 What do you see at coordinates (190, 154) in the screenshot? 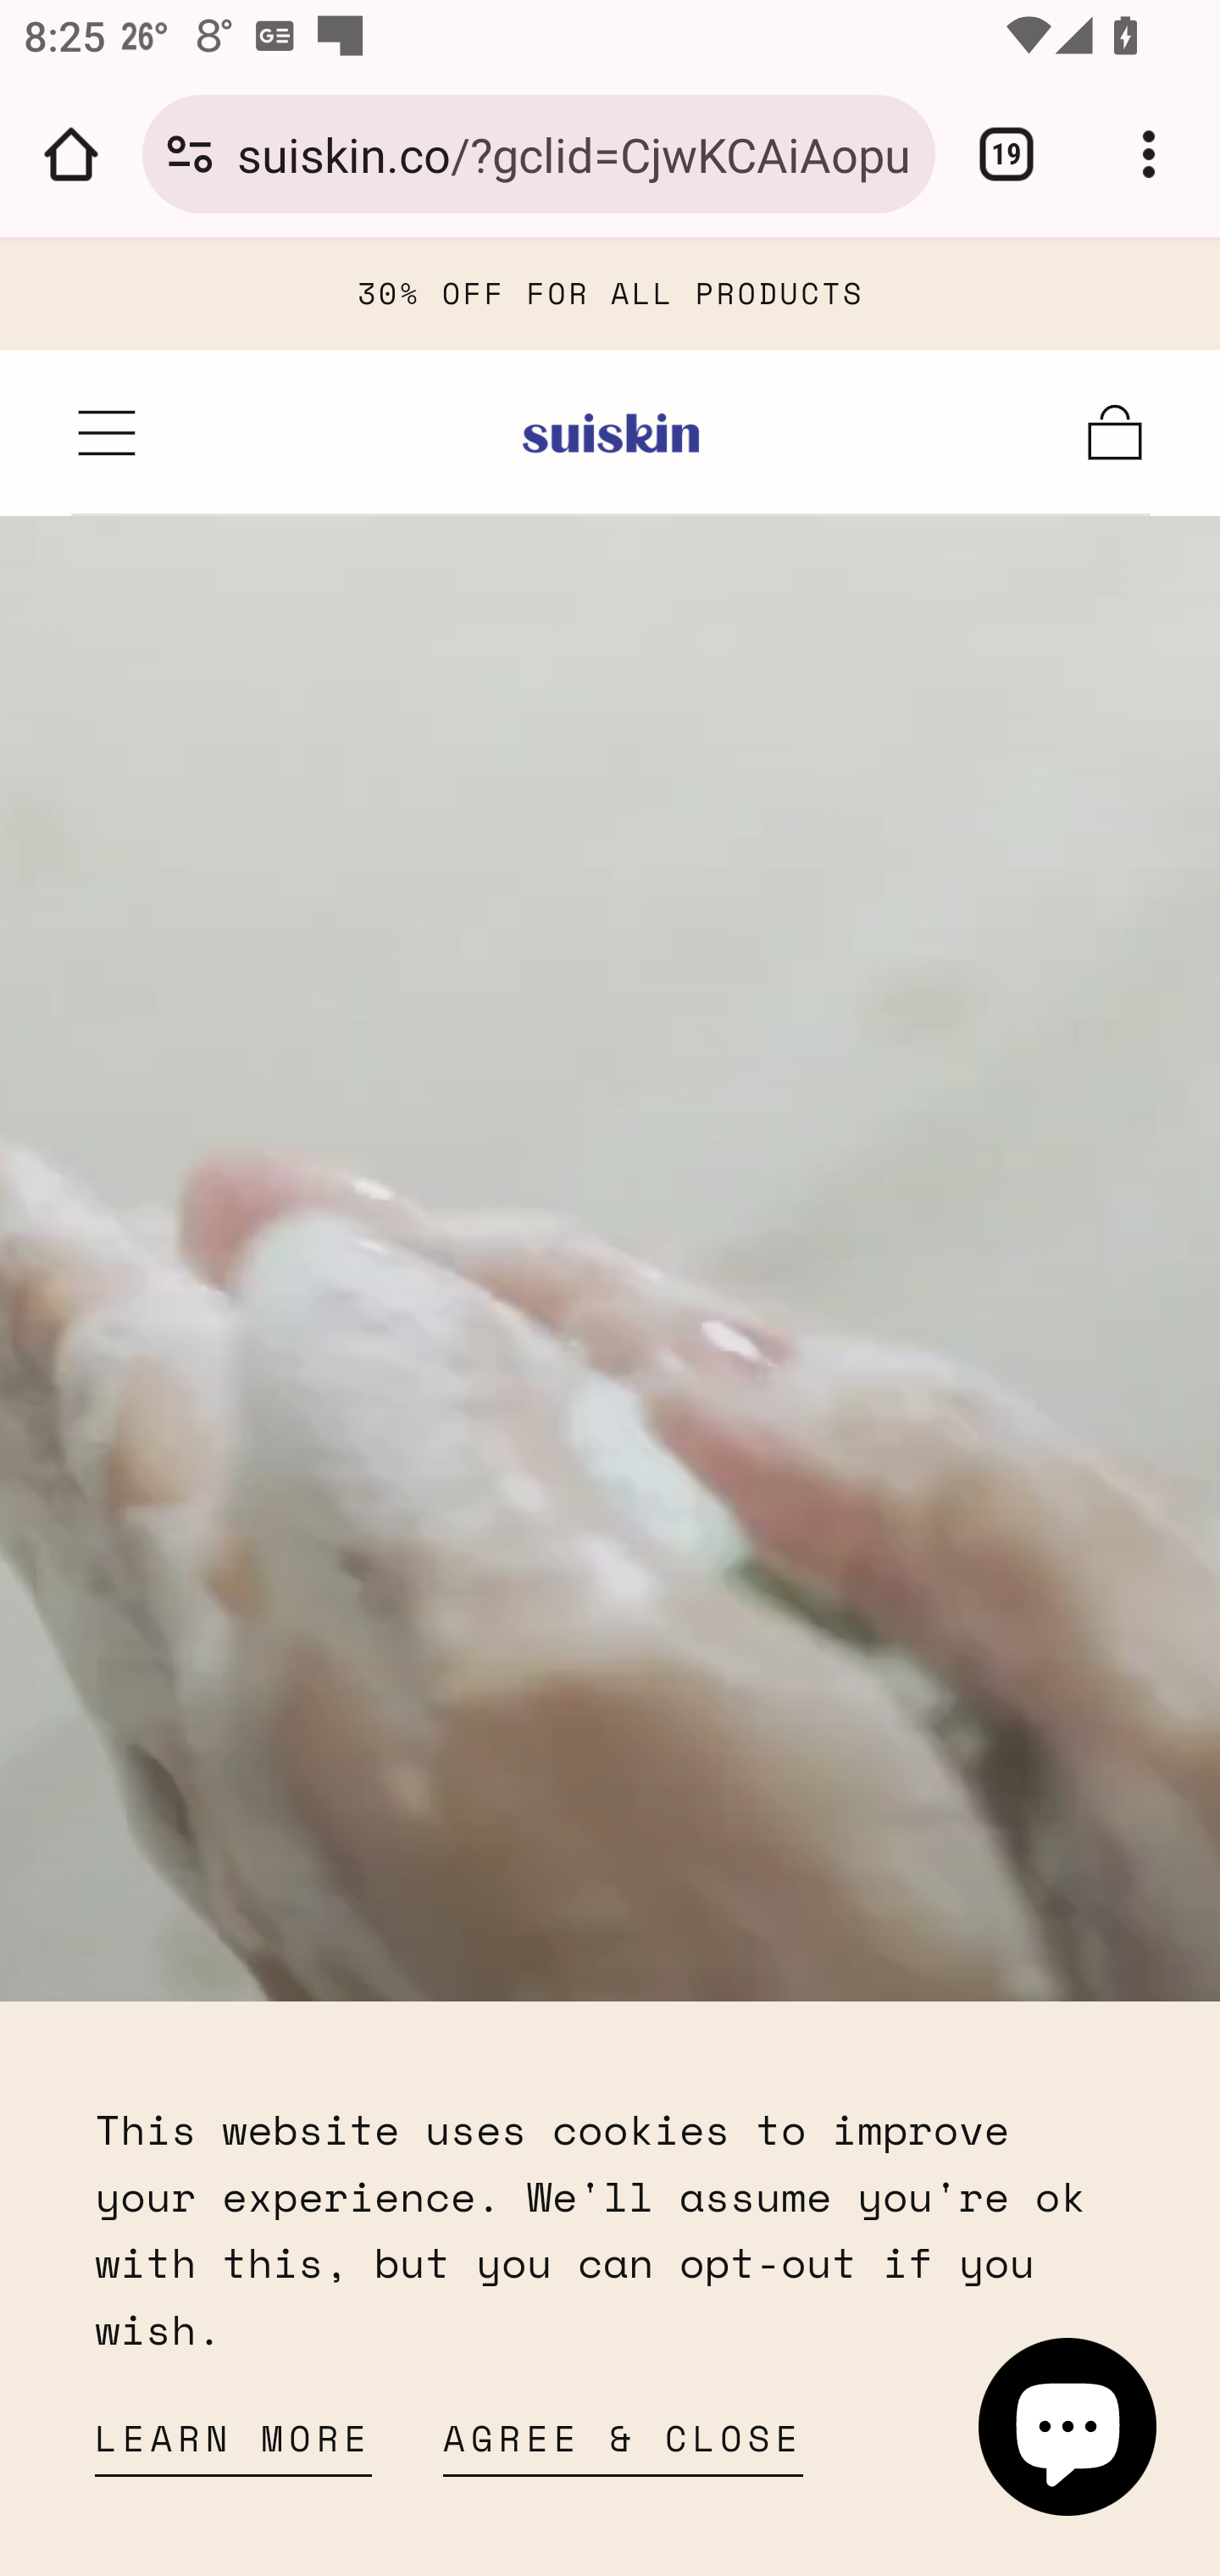
I see `Connection is secure` at bounding box center [190, 154].